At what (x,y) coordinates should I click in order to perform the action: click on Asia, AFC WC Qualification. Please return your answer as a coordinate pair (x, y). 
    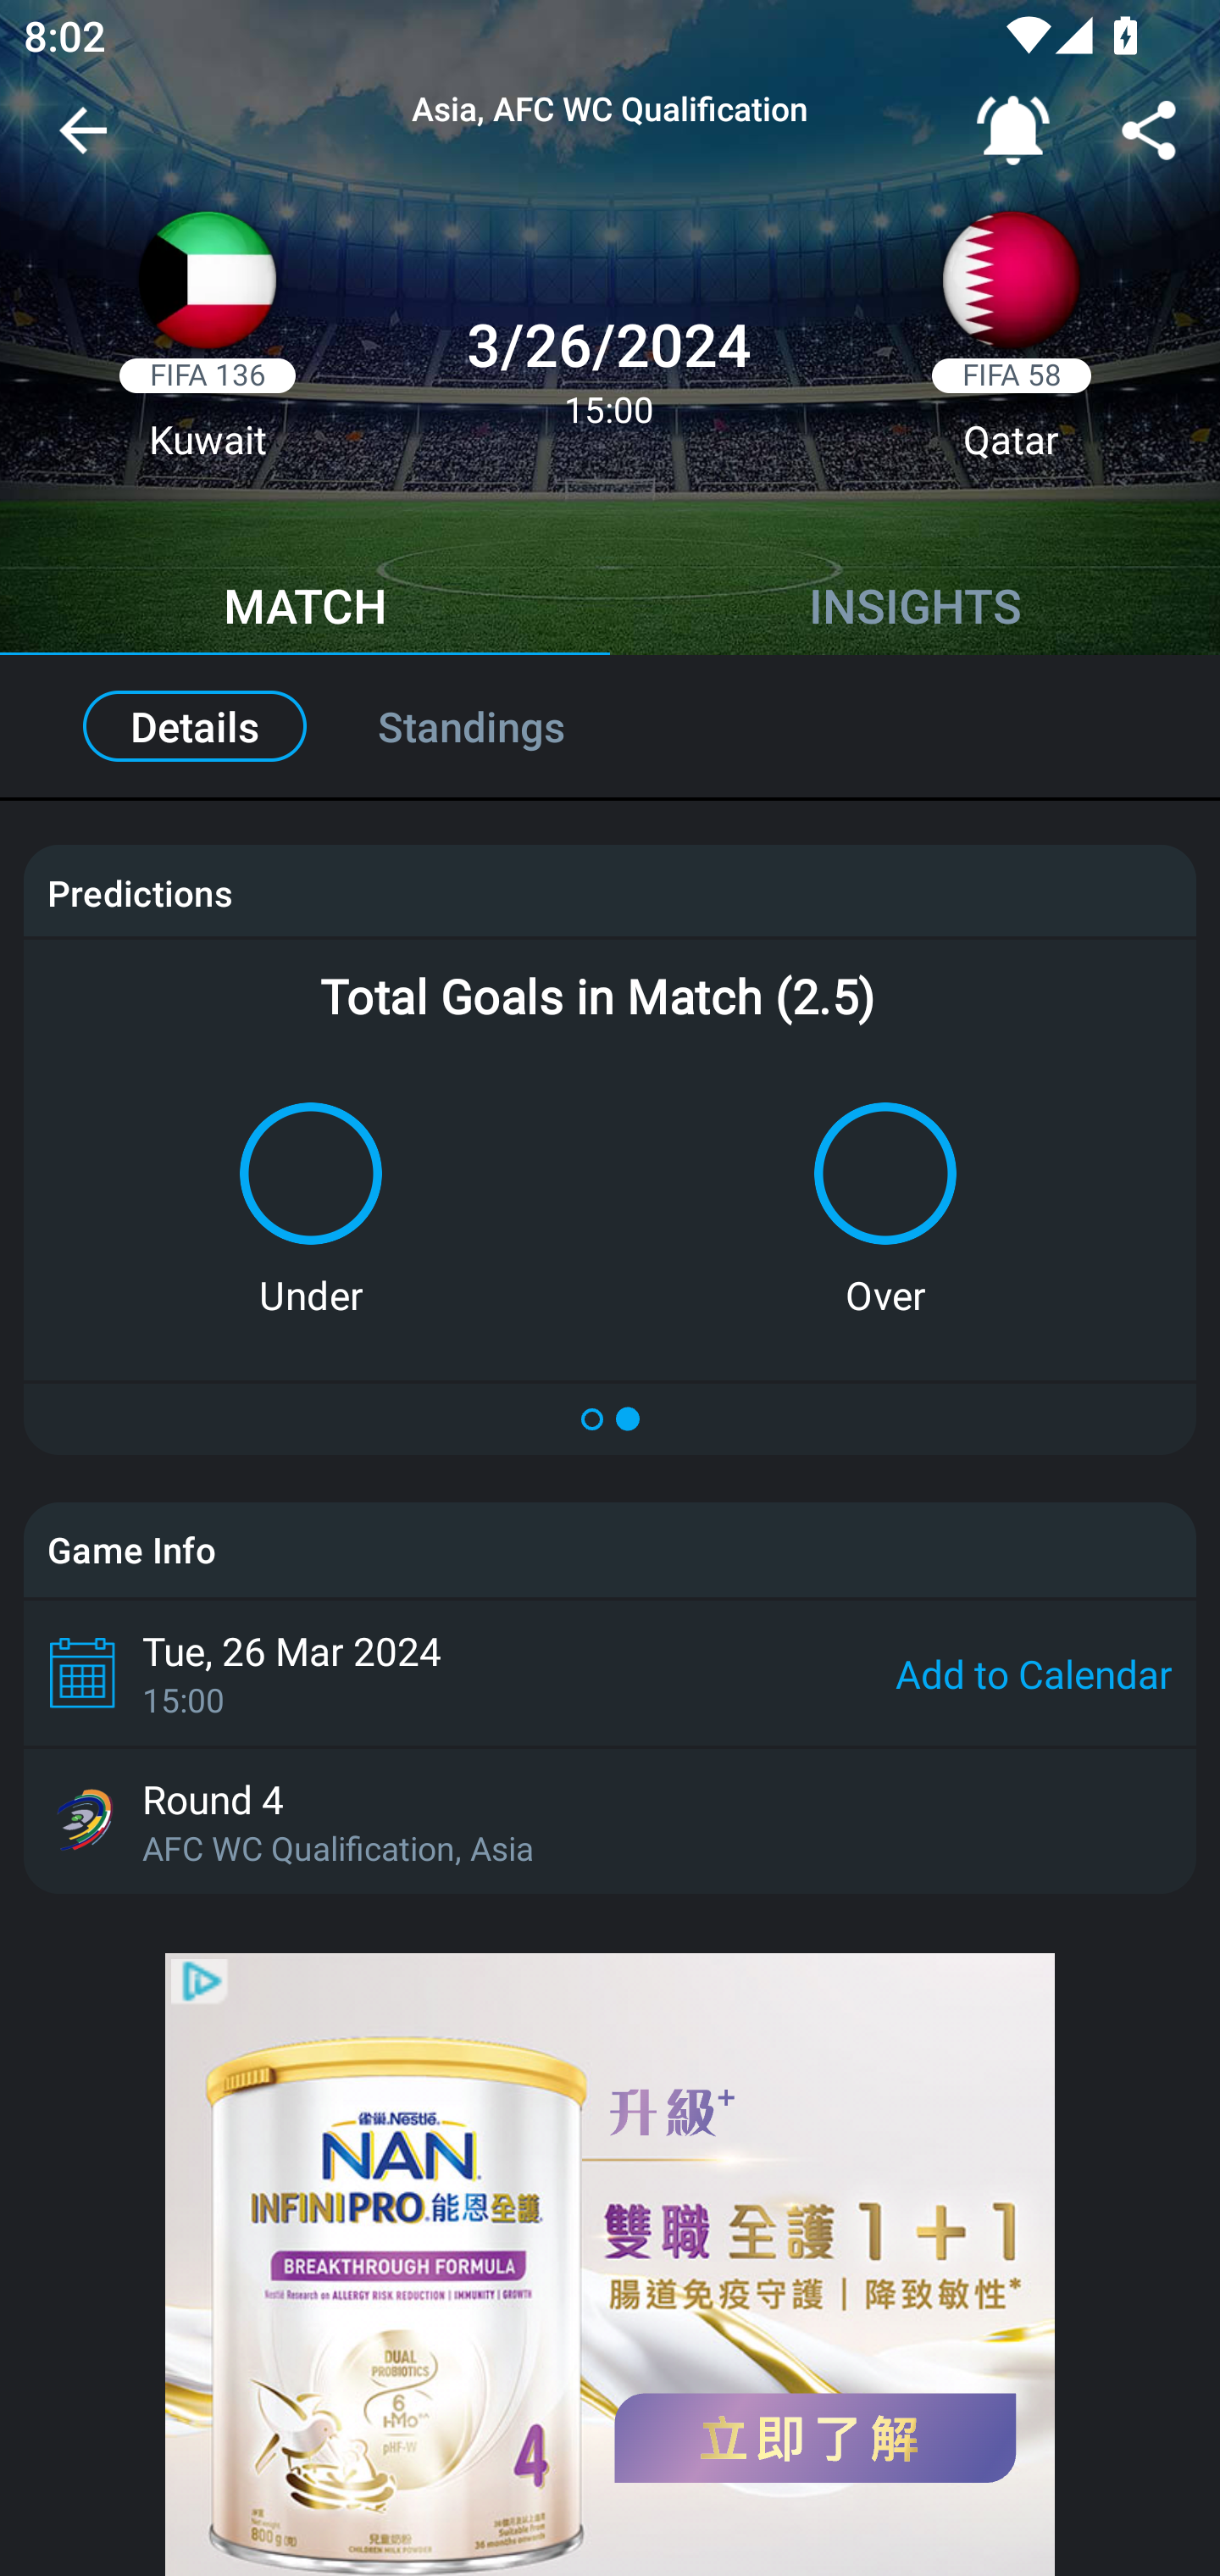
    Looking at the image, I should click on (610, 110).